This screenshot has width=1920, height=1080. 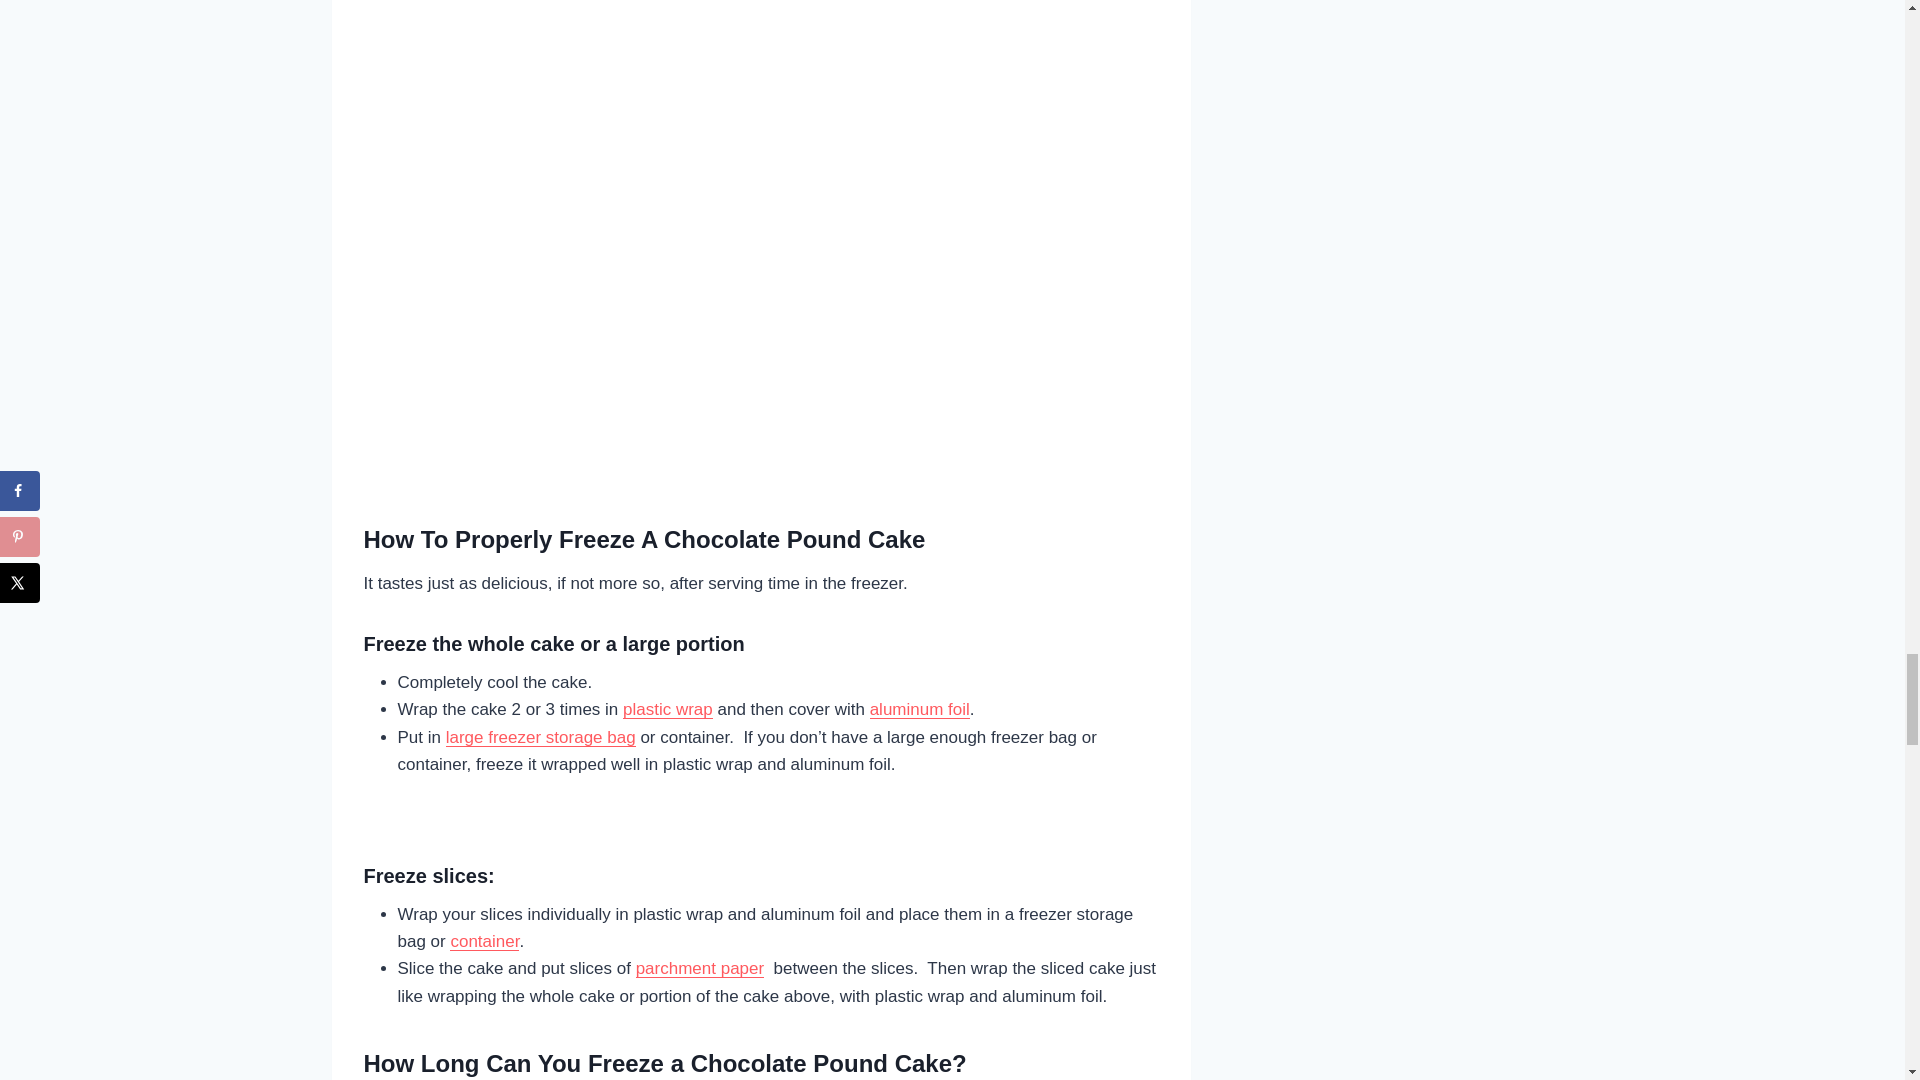 What do you see at coordinates (524, 737) in the screenshot?
I see `large freezer storage` at bounding box center [524, 737].